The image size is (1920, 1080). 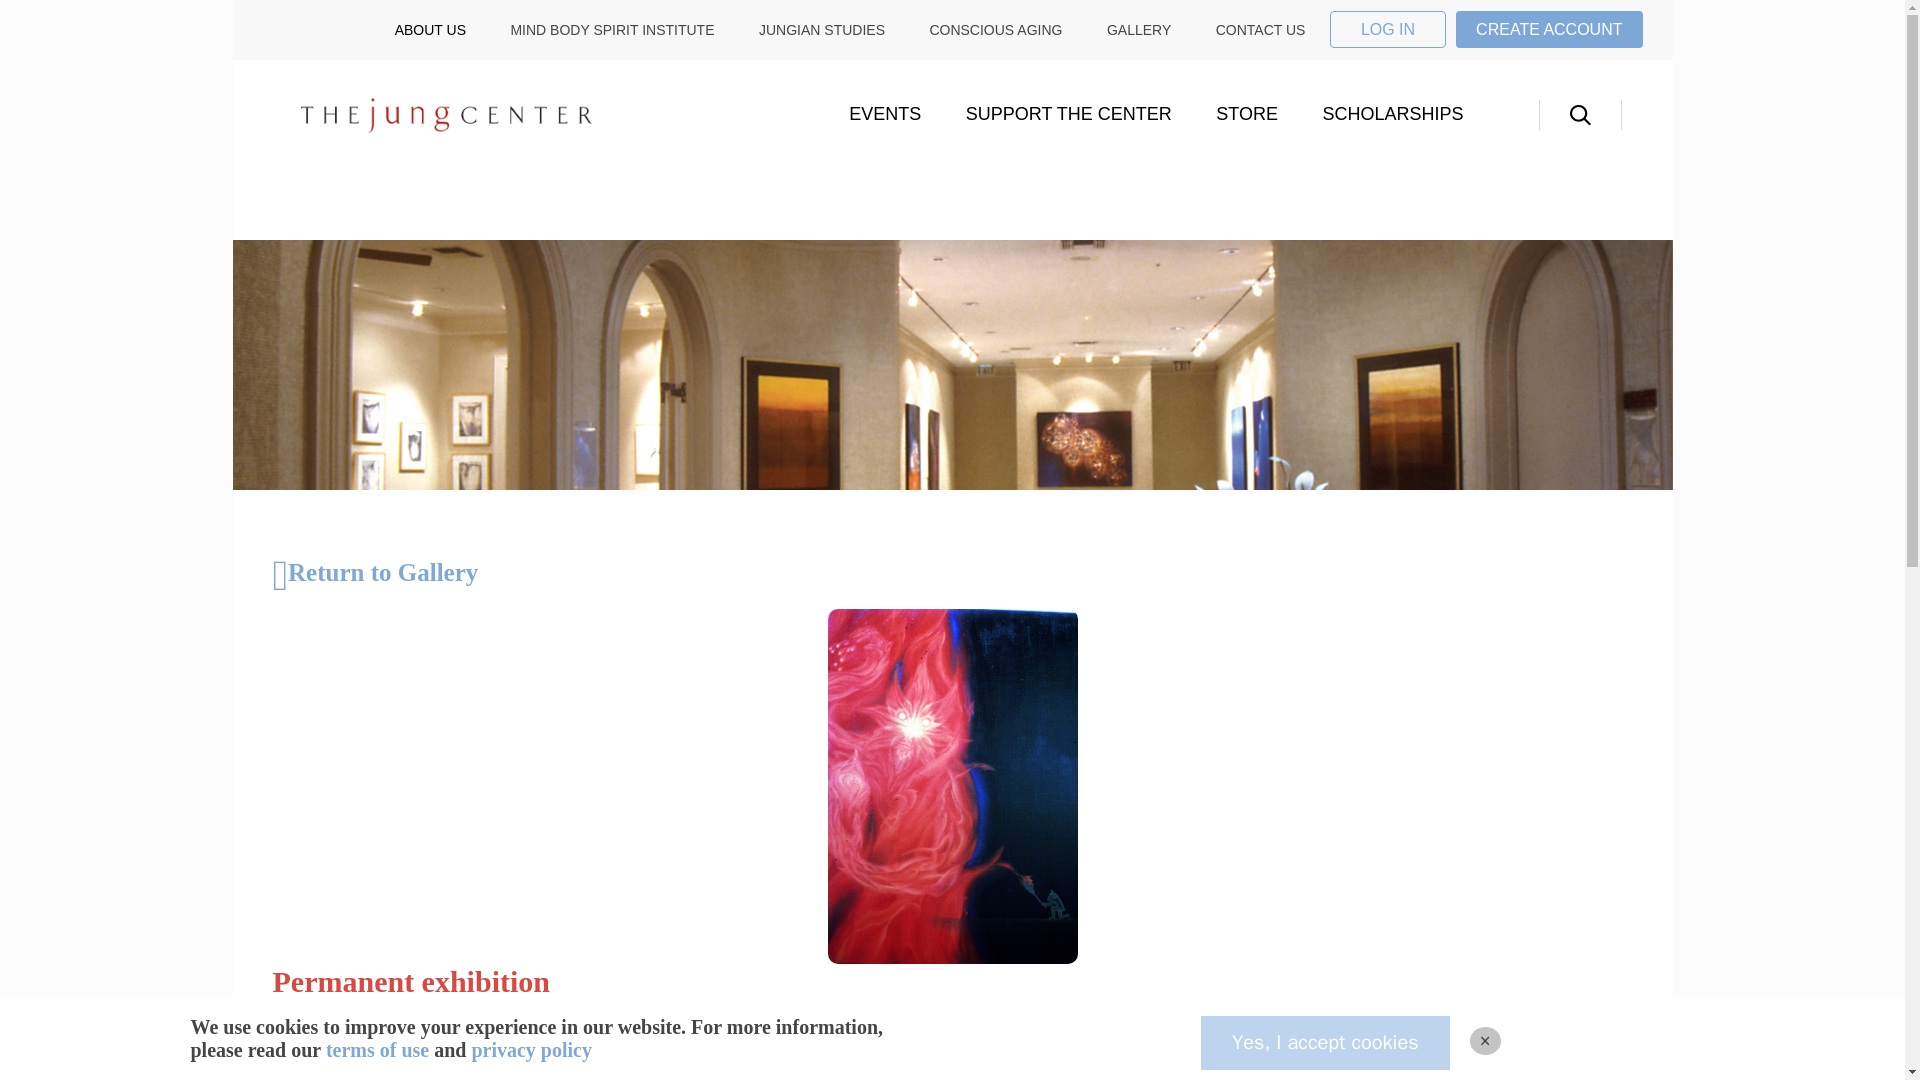 What do you see at coordinates (884, 114) in the screenshot?
I see `EVENTS` at bounding box center [884, 114].